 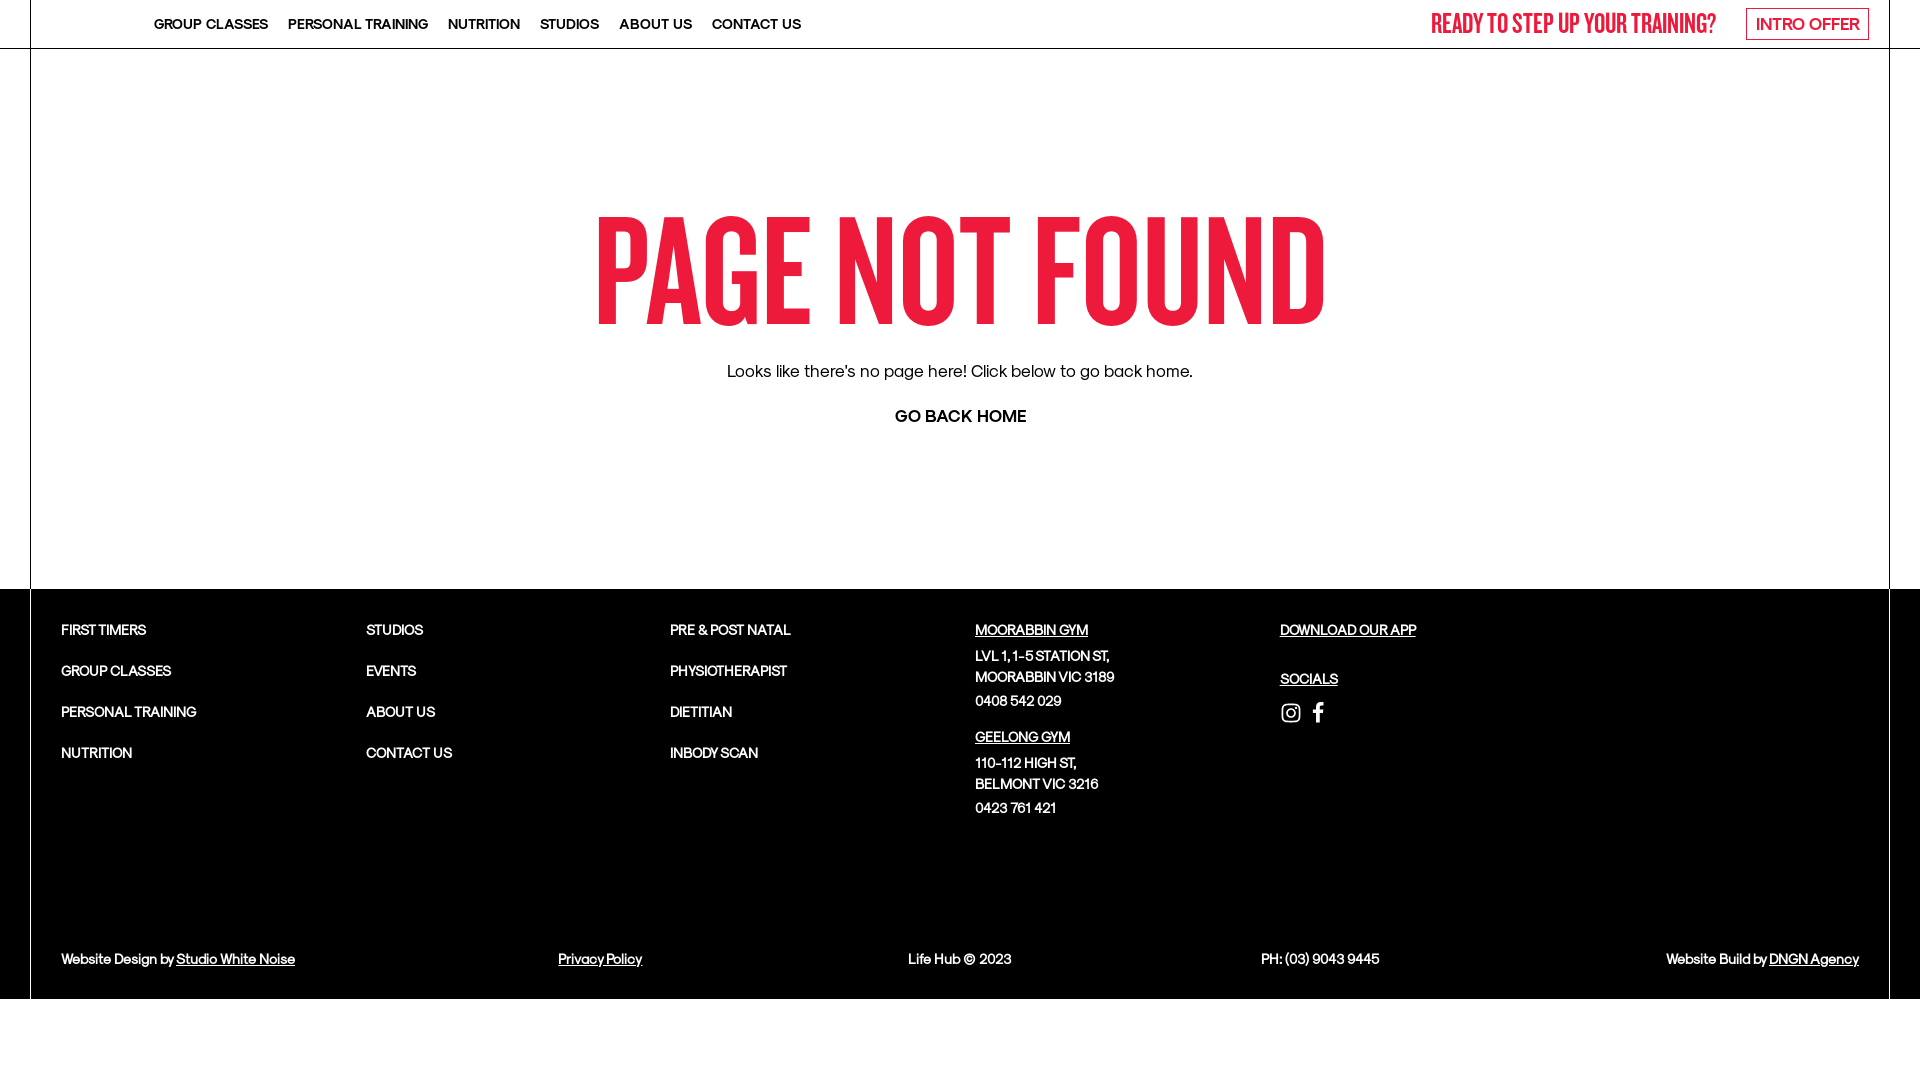 I want to click on DIETITIAN, so click(x=701, y=712).